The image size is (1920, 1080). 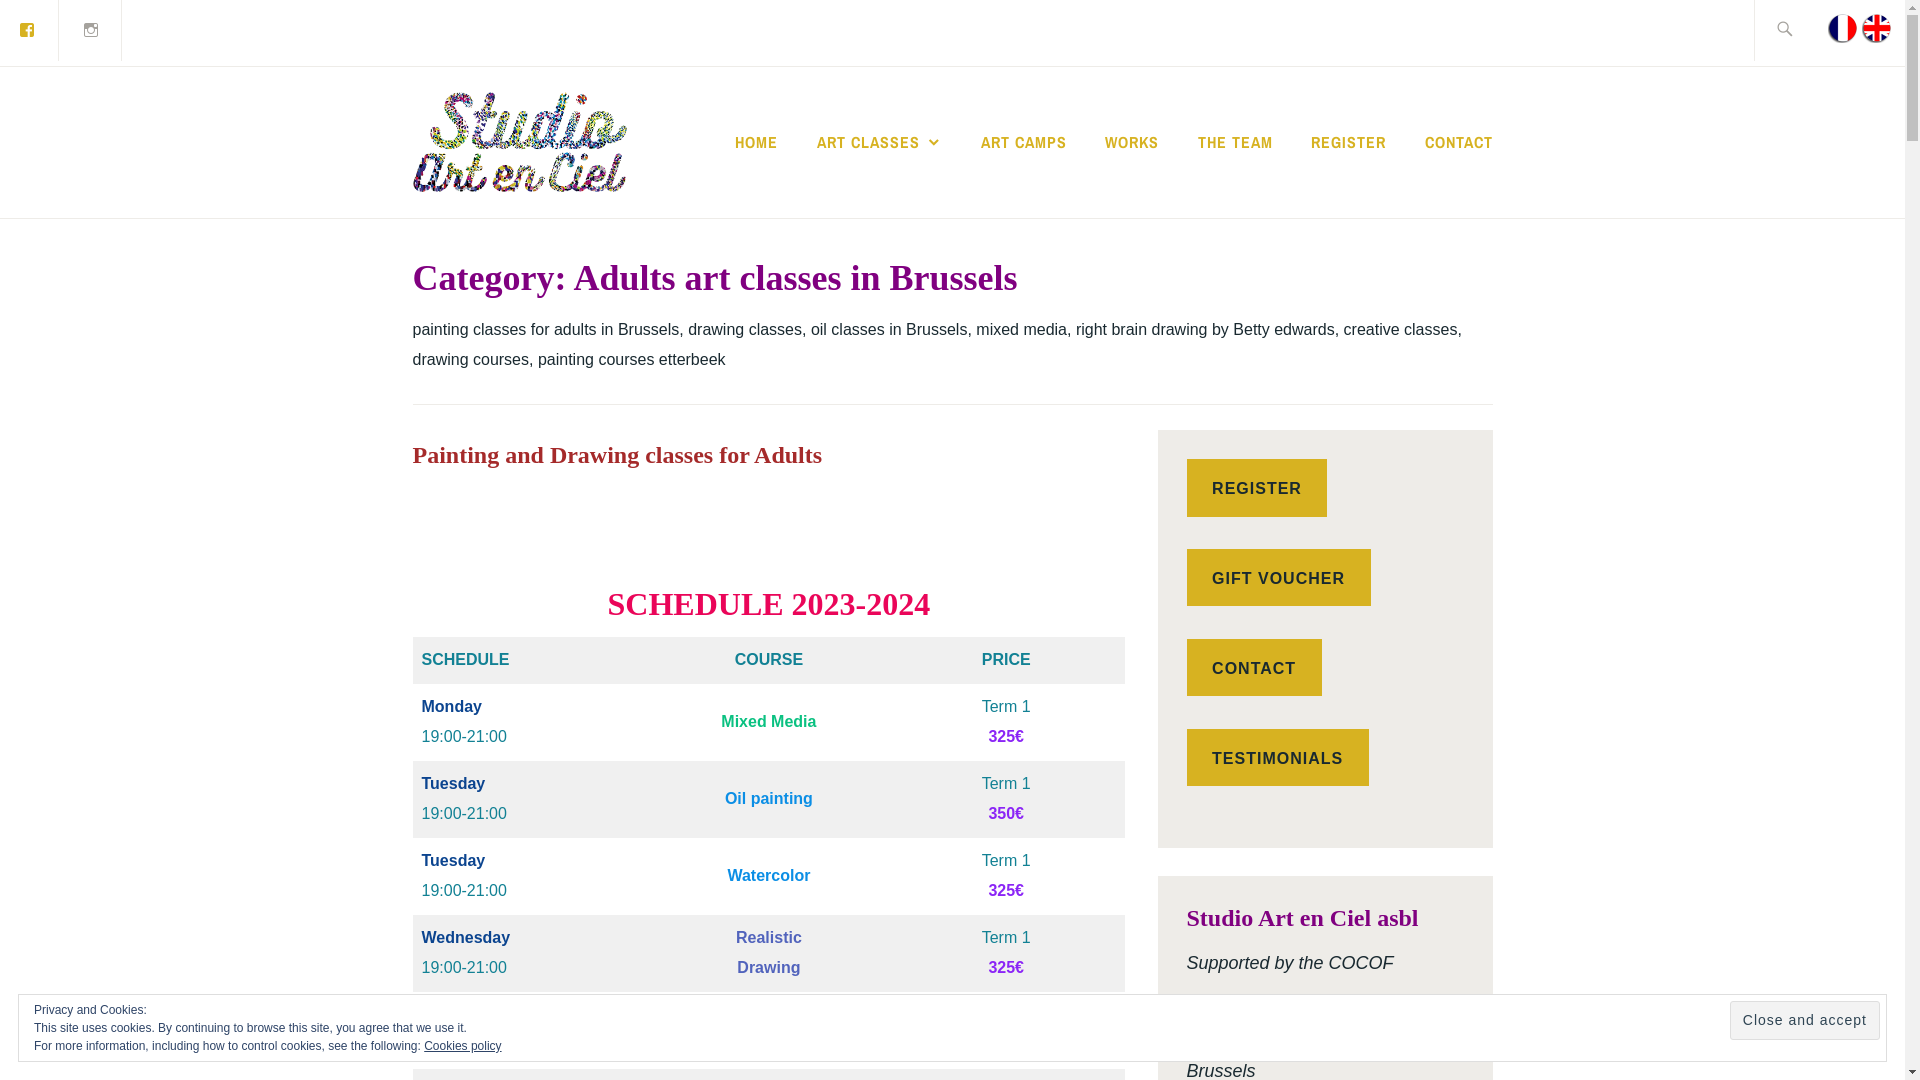 I want to click on Painting and Drawing classes for Adults, so click(x=617, y=455).